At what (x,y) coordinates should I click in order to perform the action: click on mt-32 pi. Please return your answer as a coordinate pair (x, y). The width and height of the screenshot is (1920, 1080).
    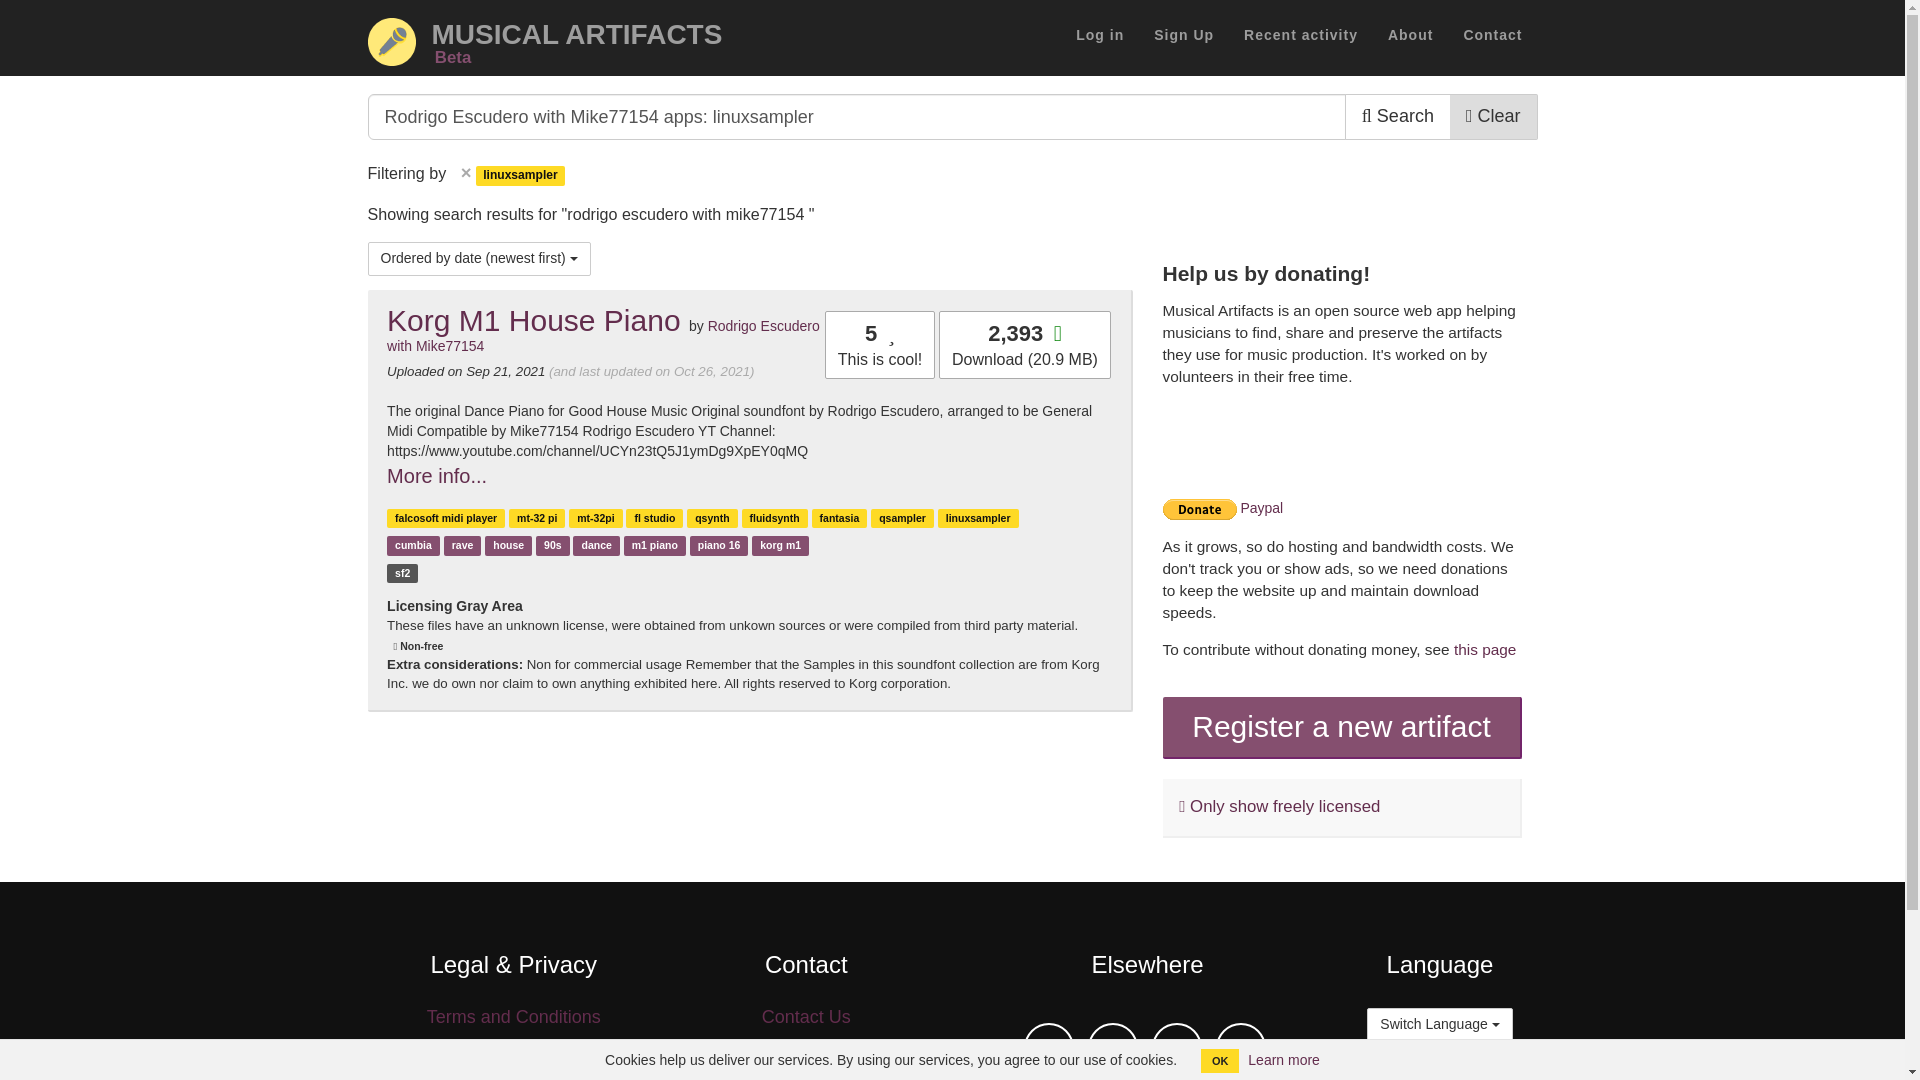
    Looking at the image, I should click on (775, 517).